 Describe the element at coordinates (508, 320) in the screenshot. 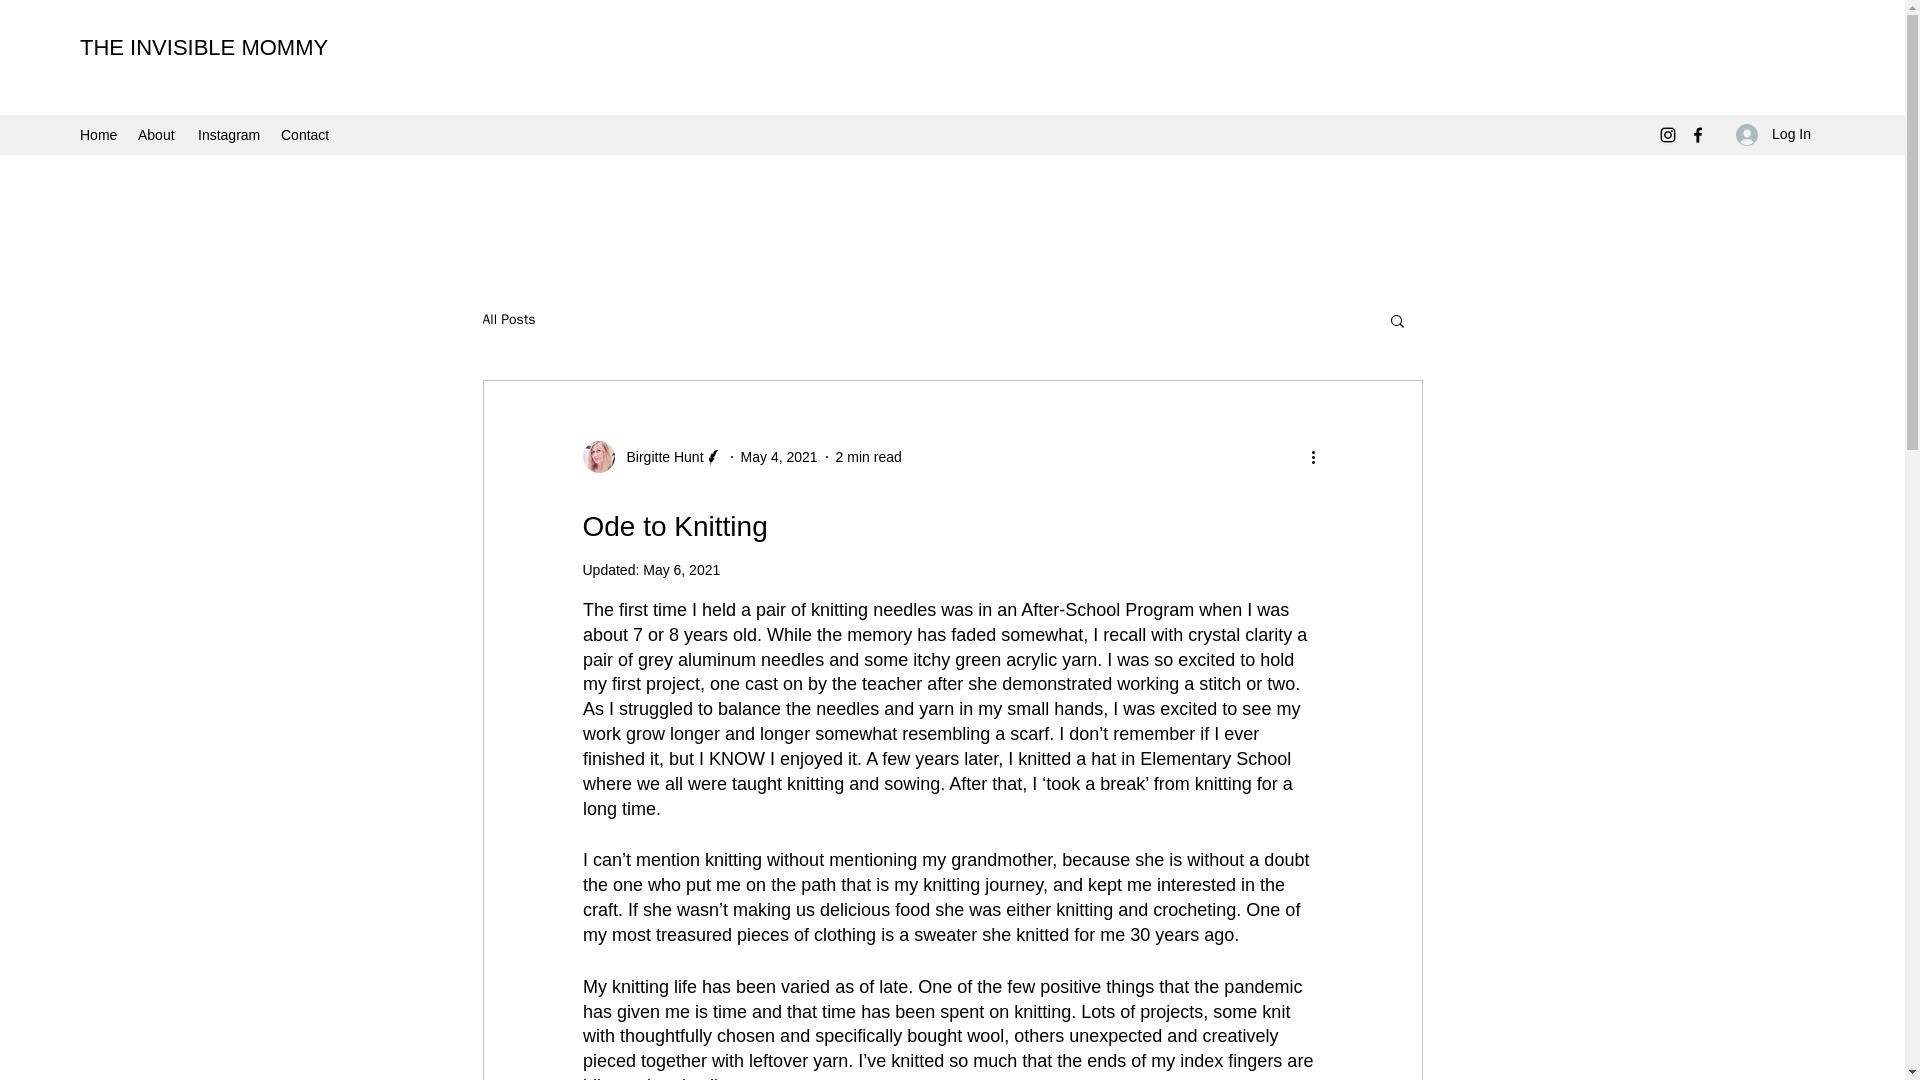

I see `All Posts` at that location.